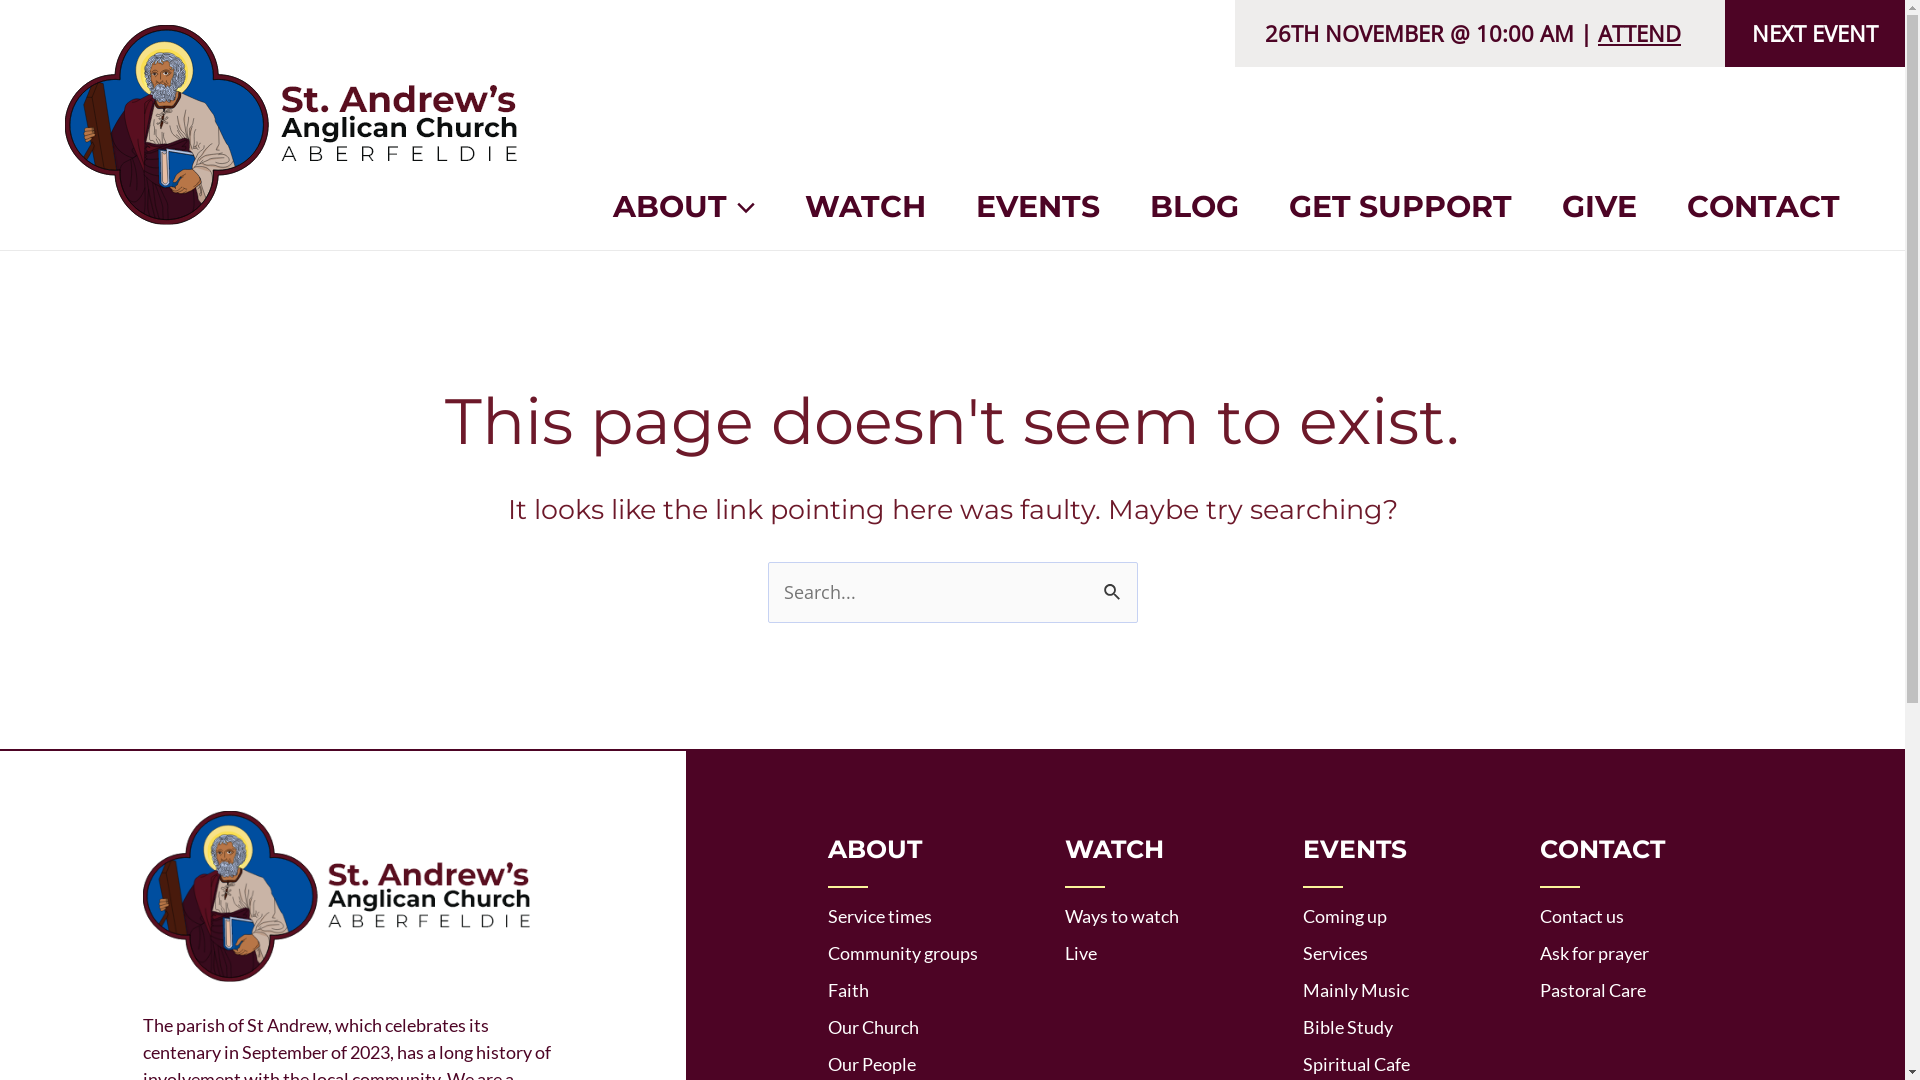  I want to click on Our People, so click(872, 1064).